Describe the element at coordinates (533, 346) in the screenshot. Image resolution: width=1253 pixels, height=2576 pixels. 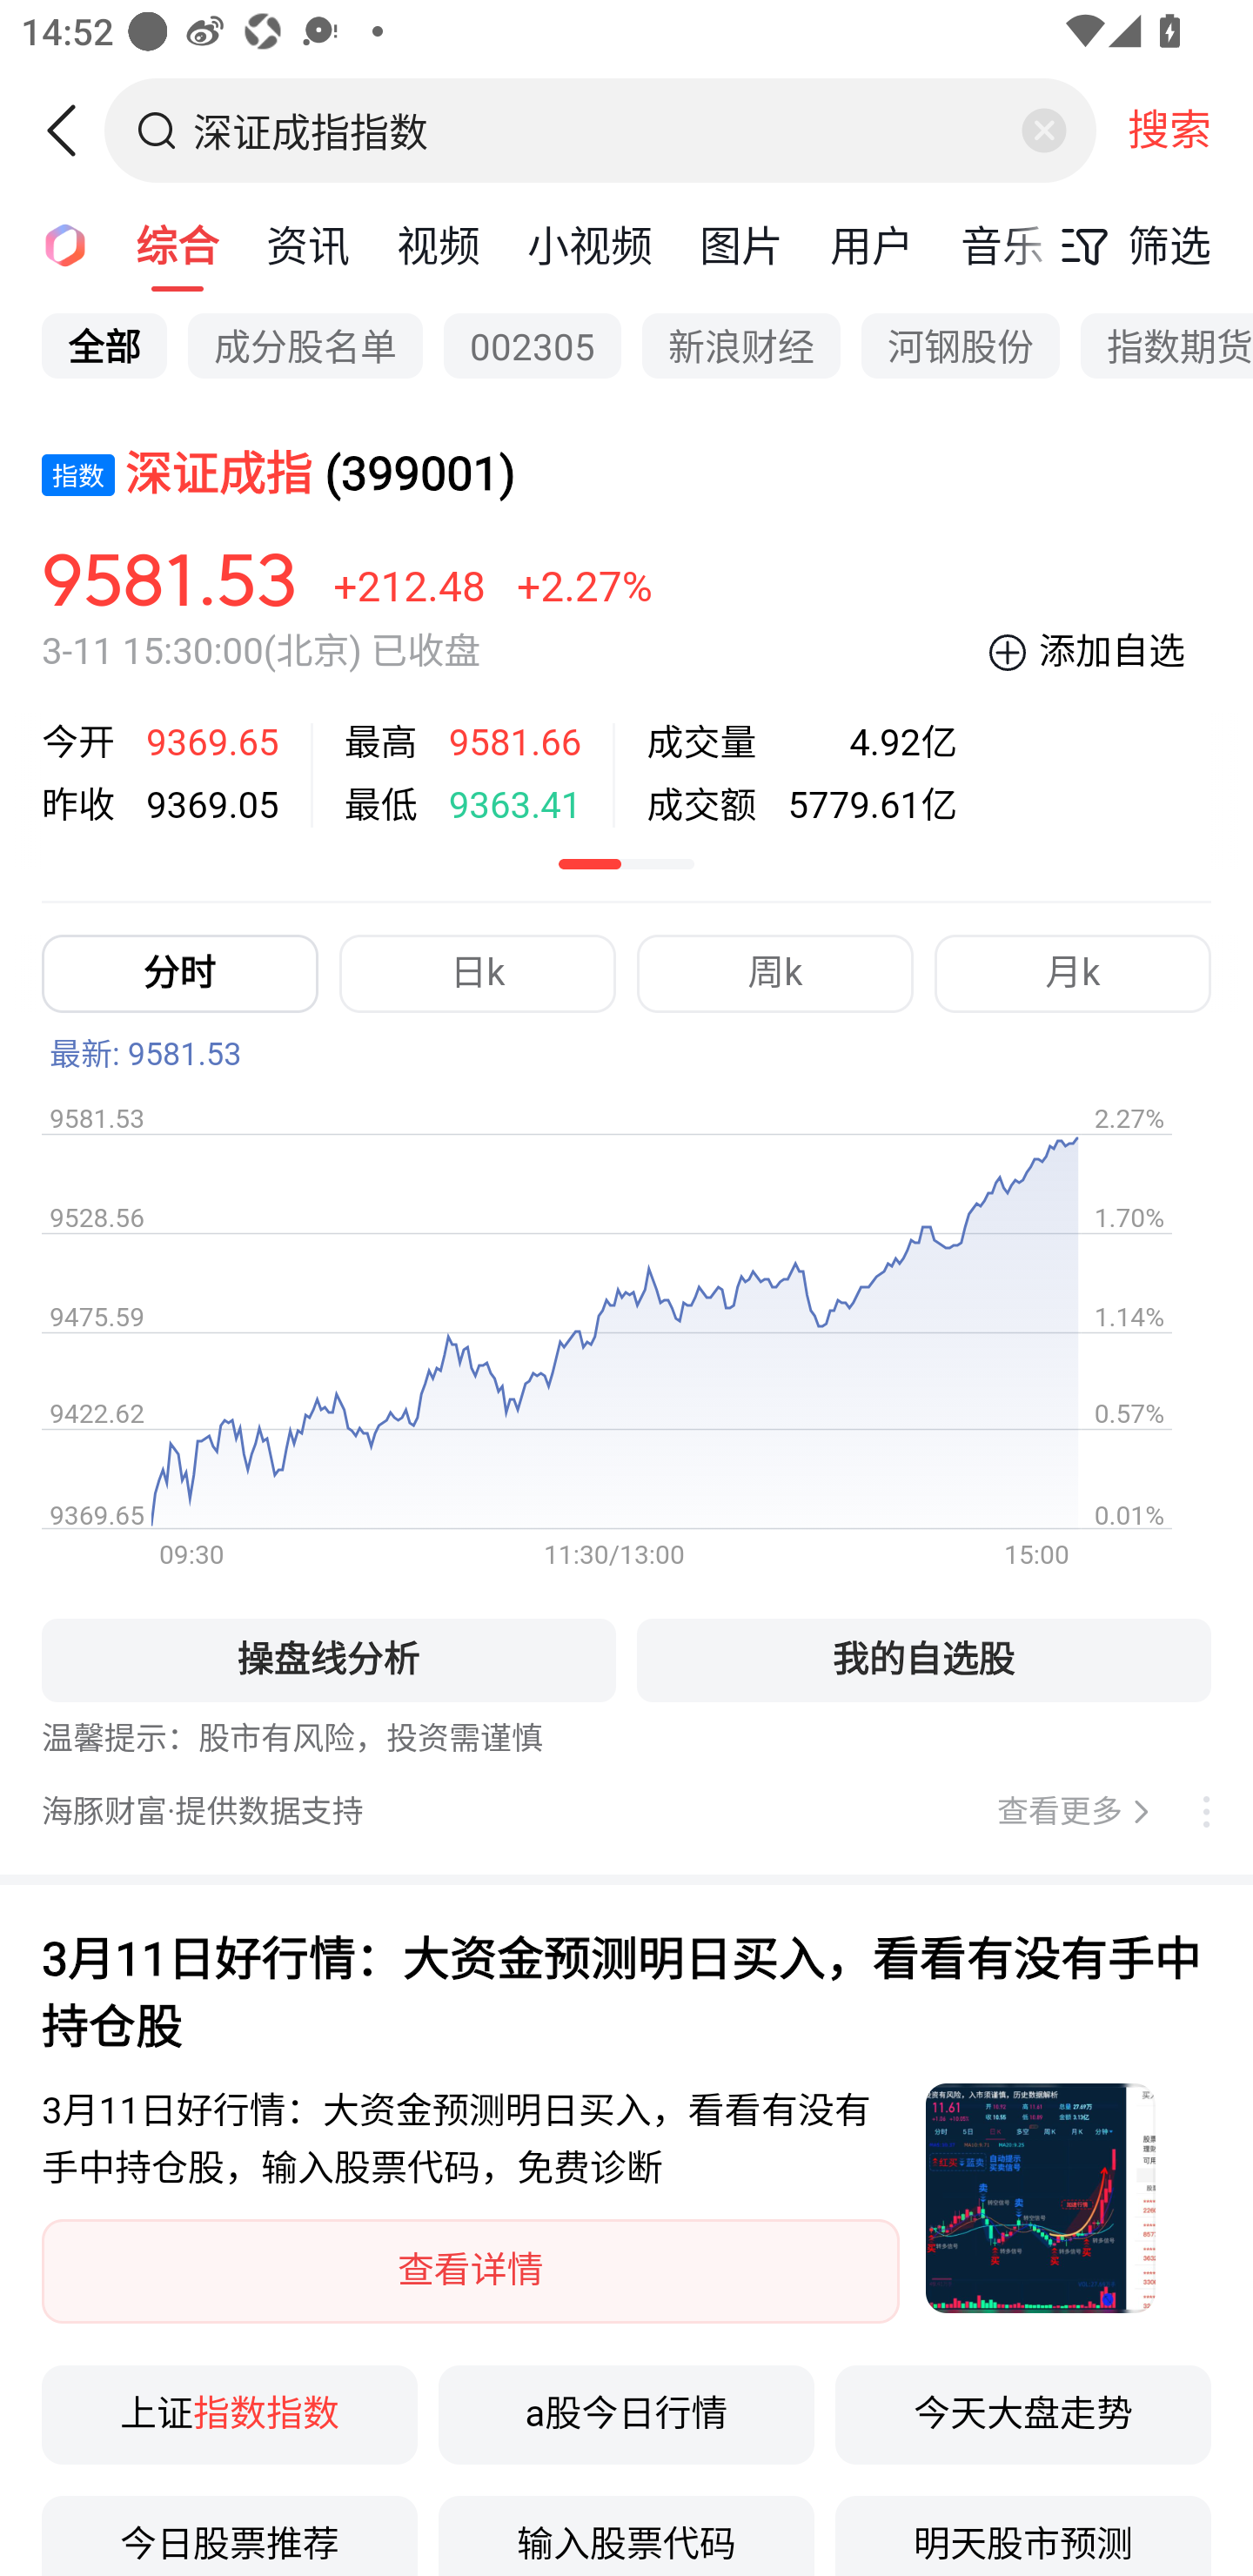
I see `002305` at that location.